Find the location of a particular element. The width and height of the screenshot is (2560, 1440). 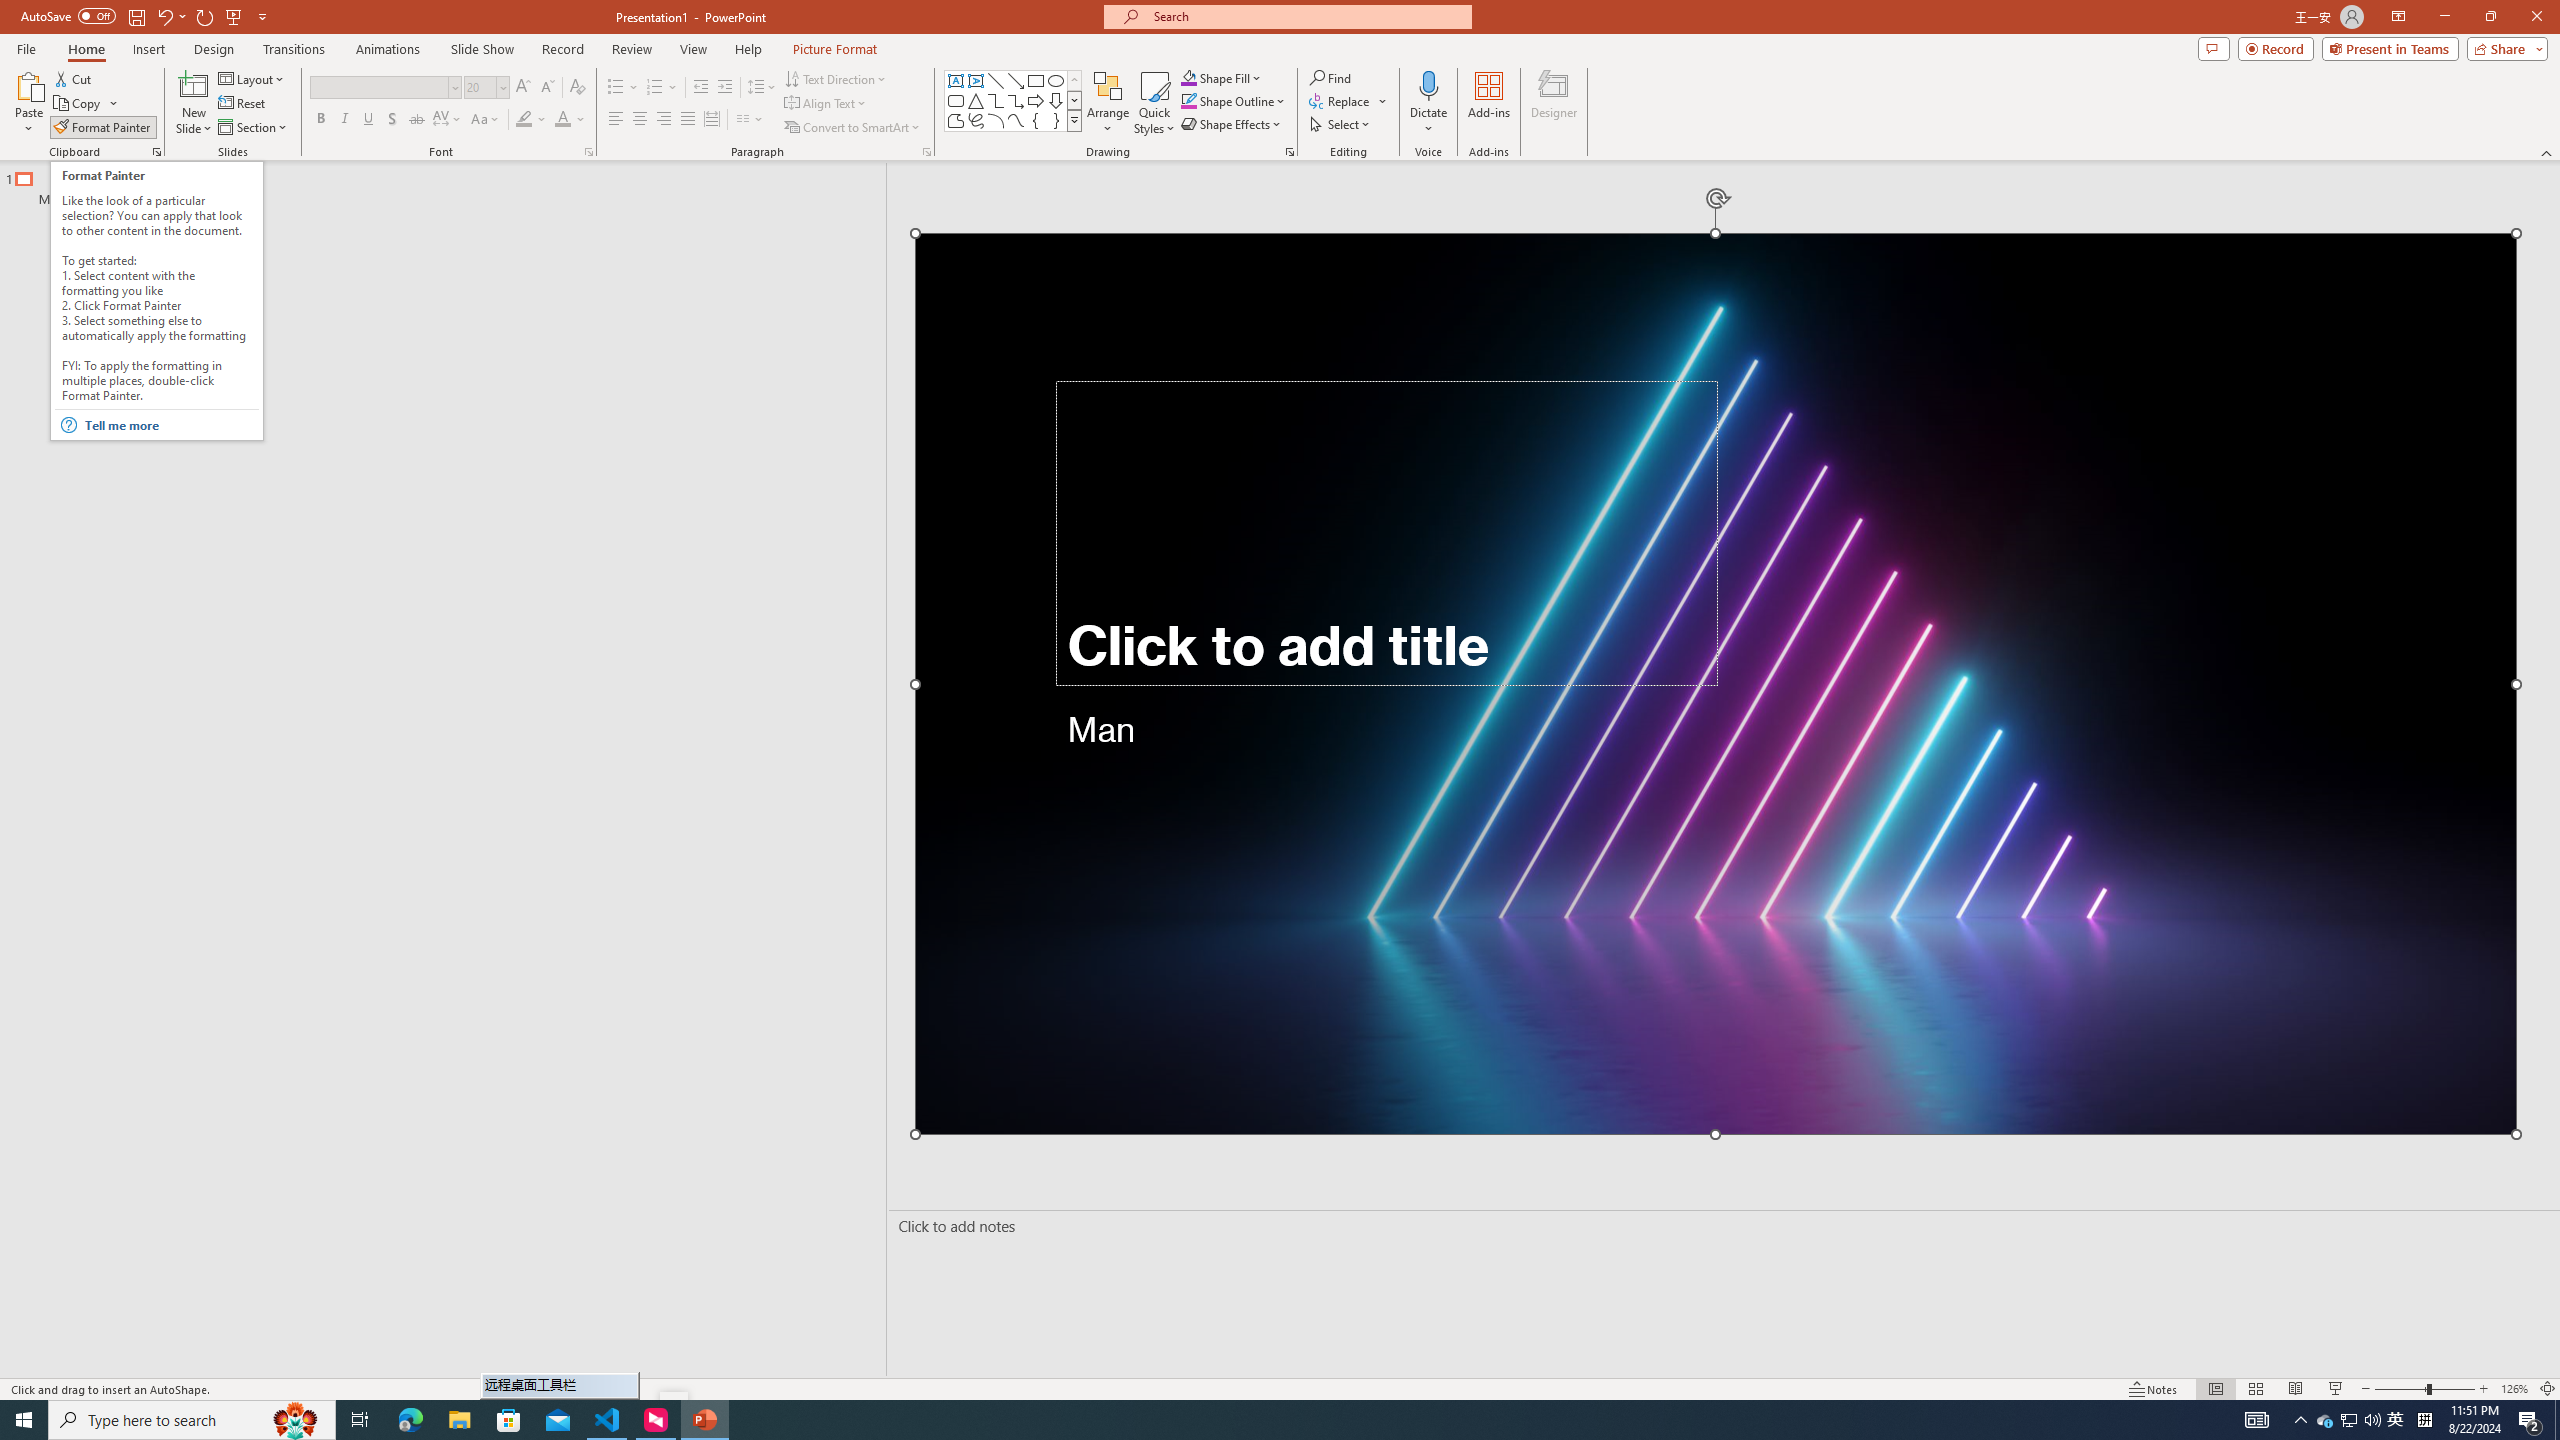

Convert to SmartArt is located at coordinates (853, 128).